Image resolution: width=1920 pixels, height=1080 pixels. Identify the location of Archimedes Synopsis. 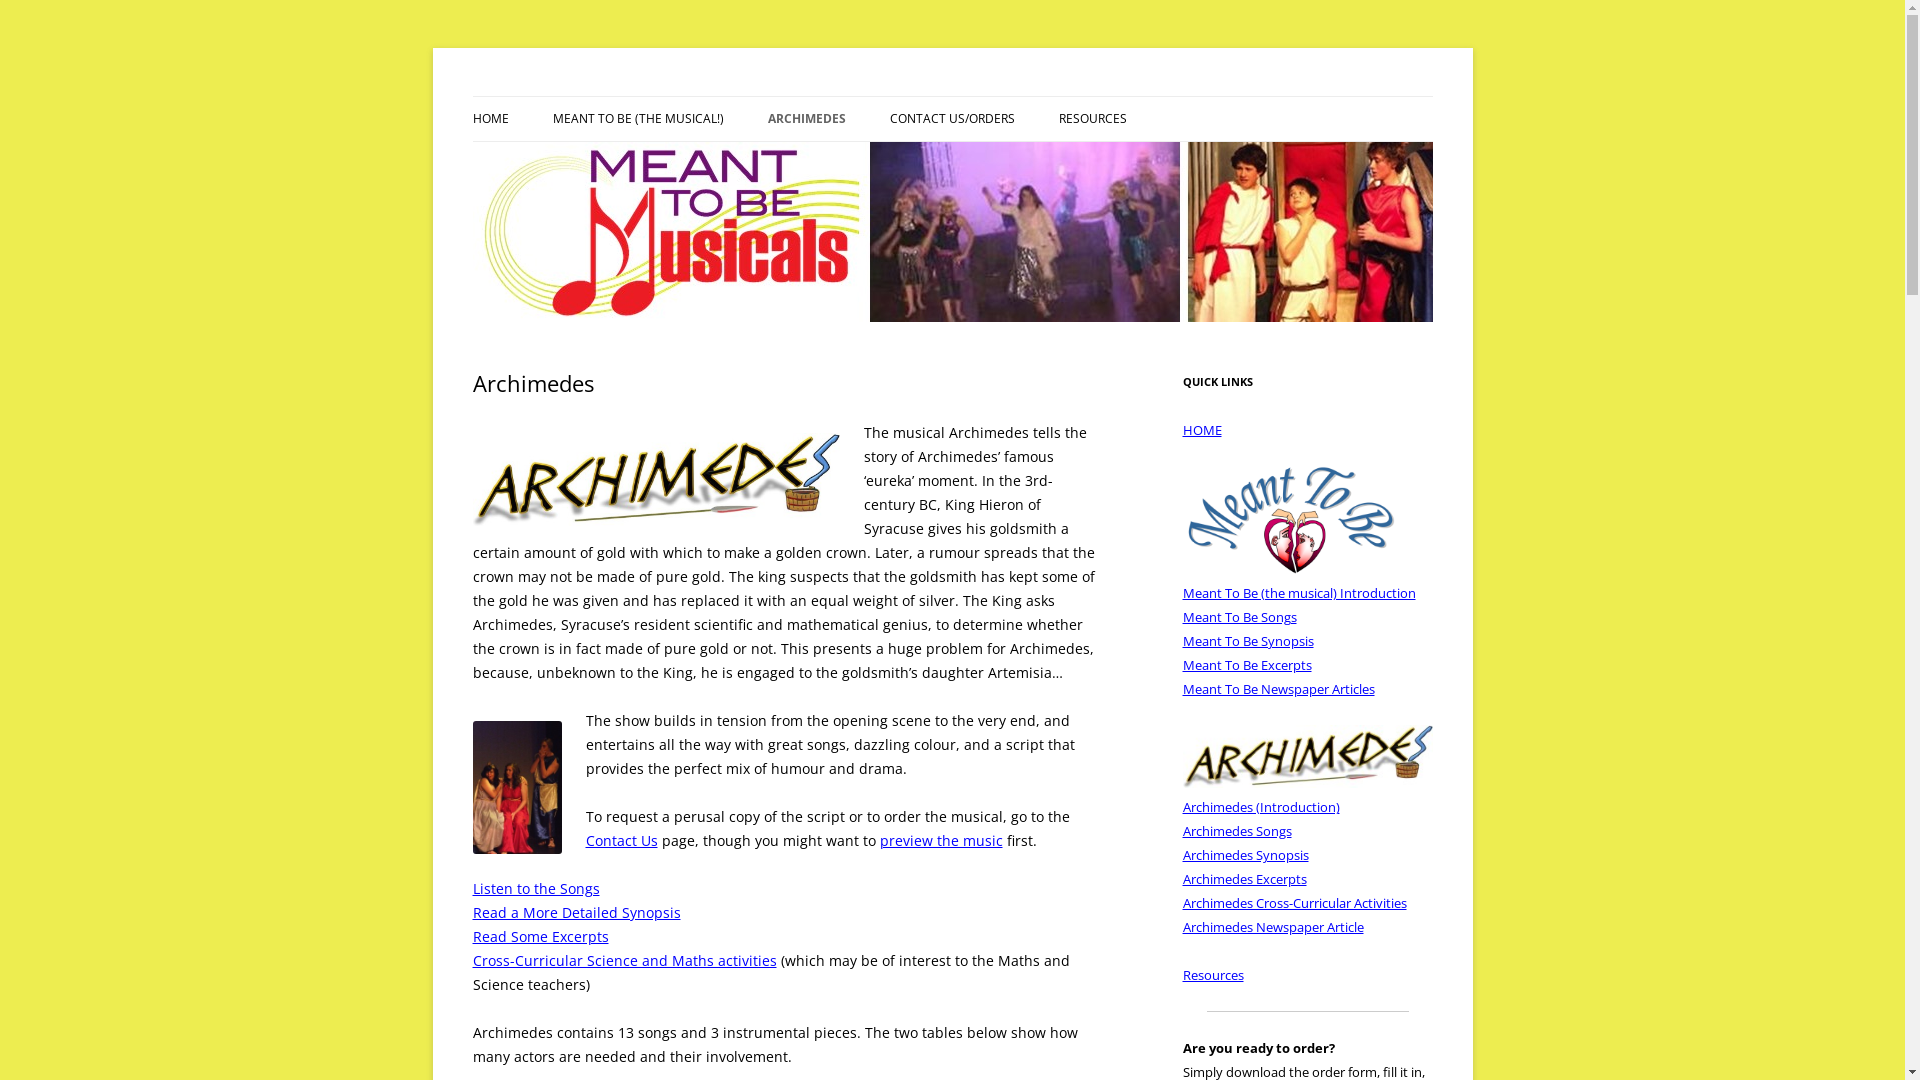
(1245, 855).